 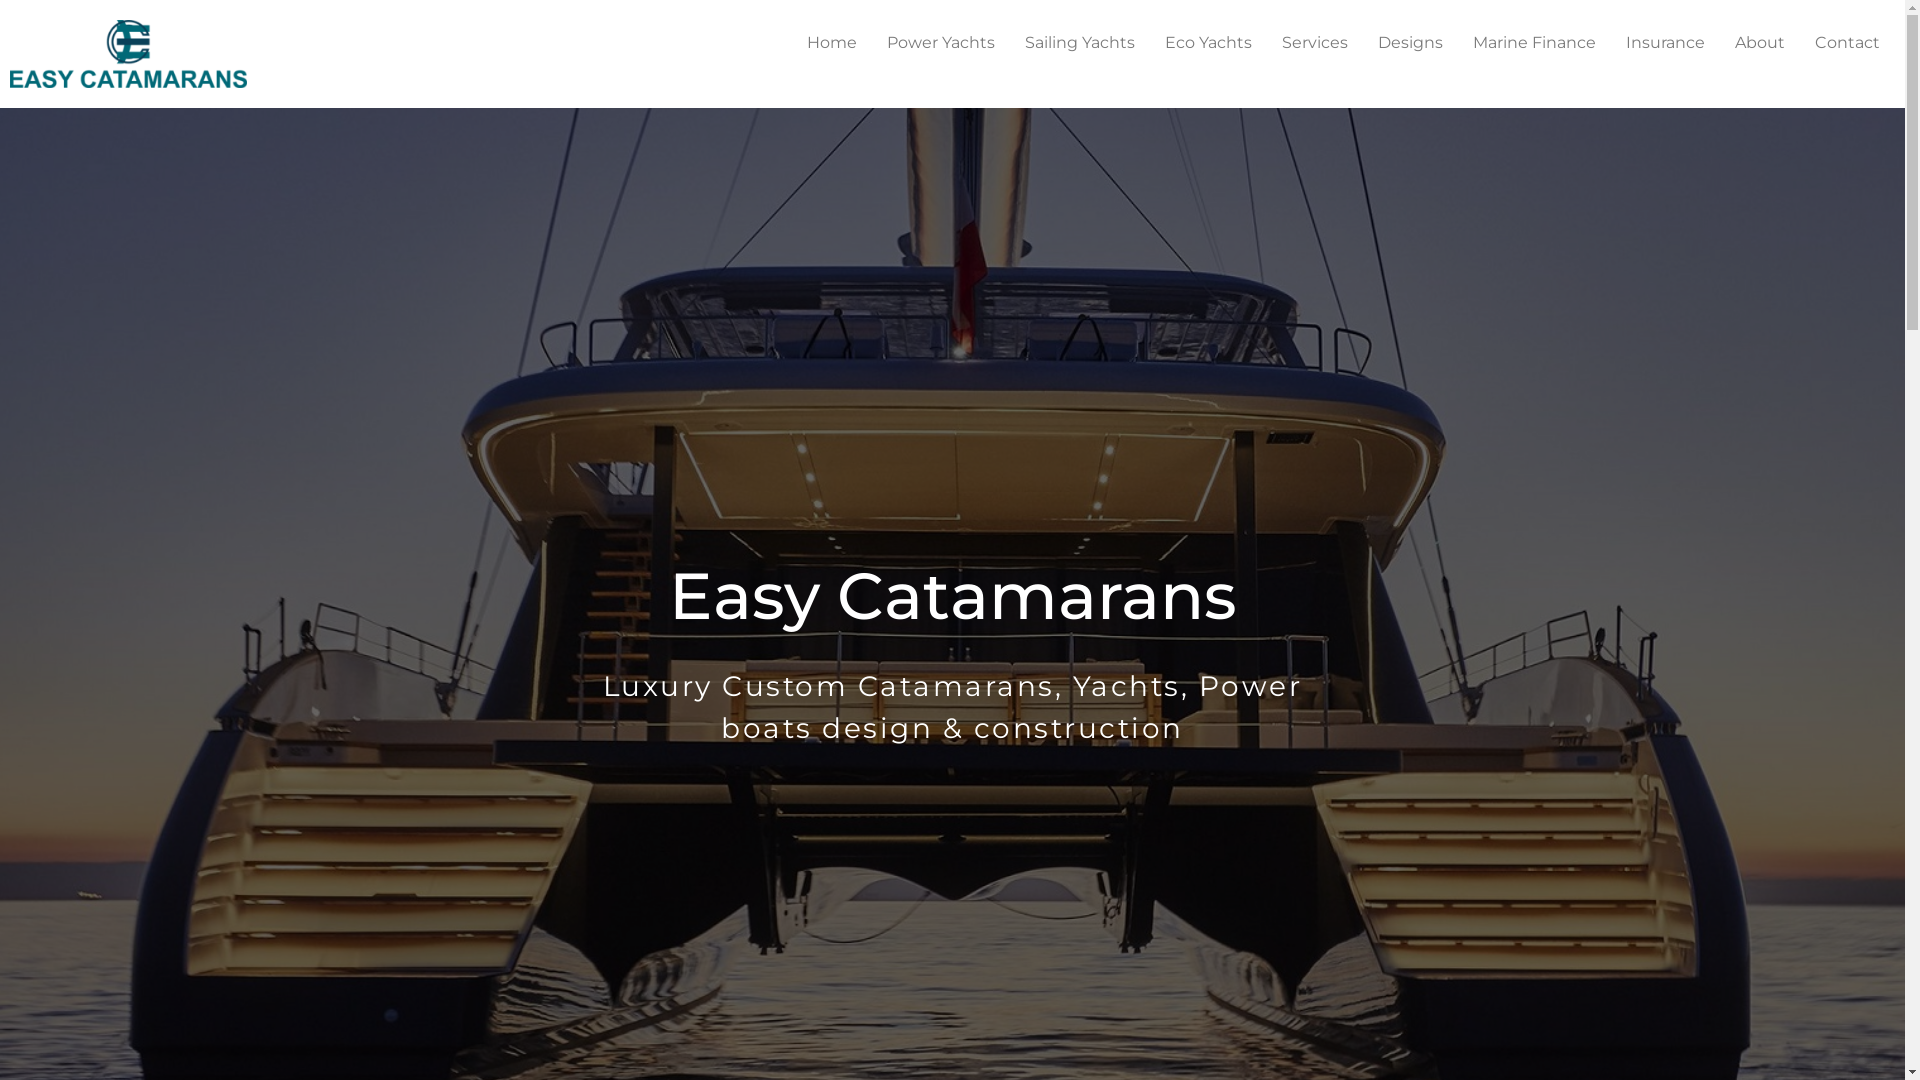 I want to click on Eco Yachts, so click(x=1208, y=43).